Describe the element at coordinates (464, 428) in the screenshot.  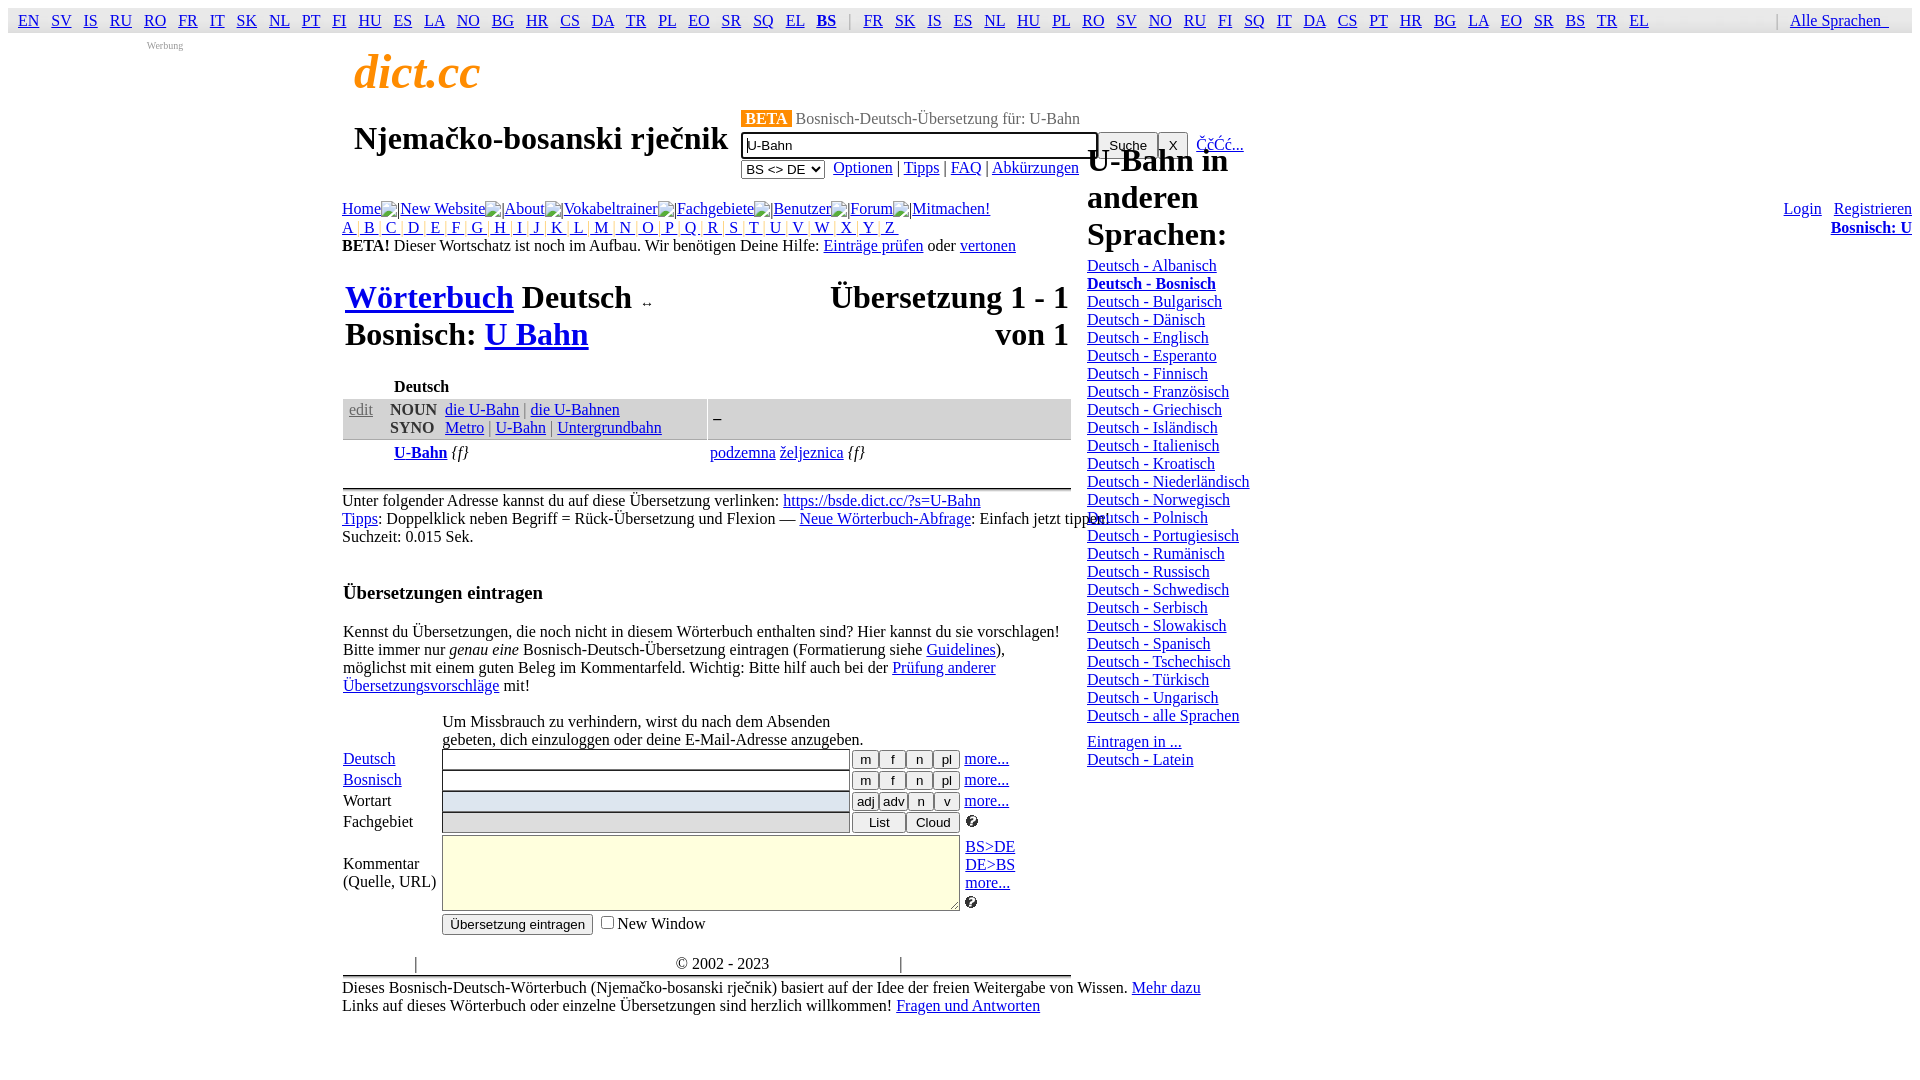
I see `Metro` at that location.